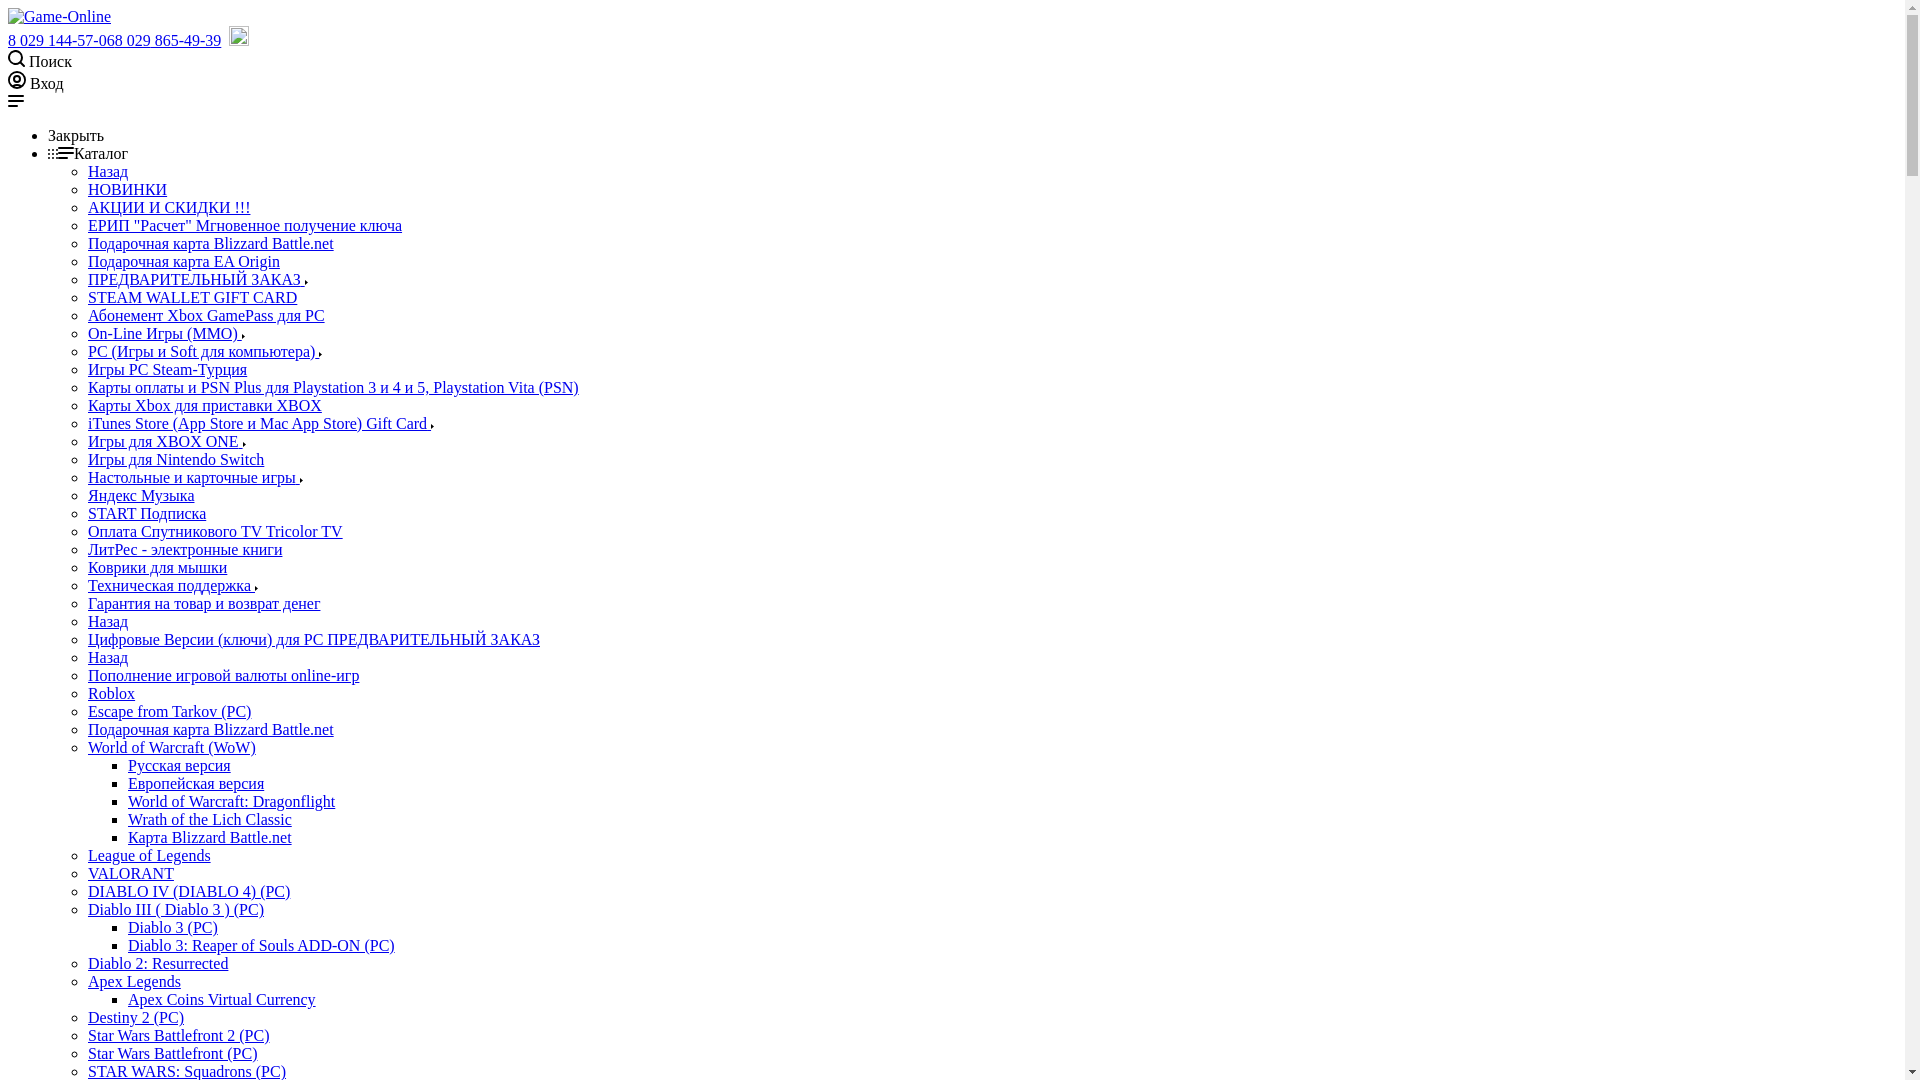 The image size is (1920, 1080). I want to click on Game-Online, so click(60, 17).